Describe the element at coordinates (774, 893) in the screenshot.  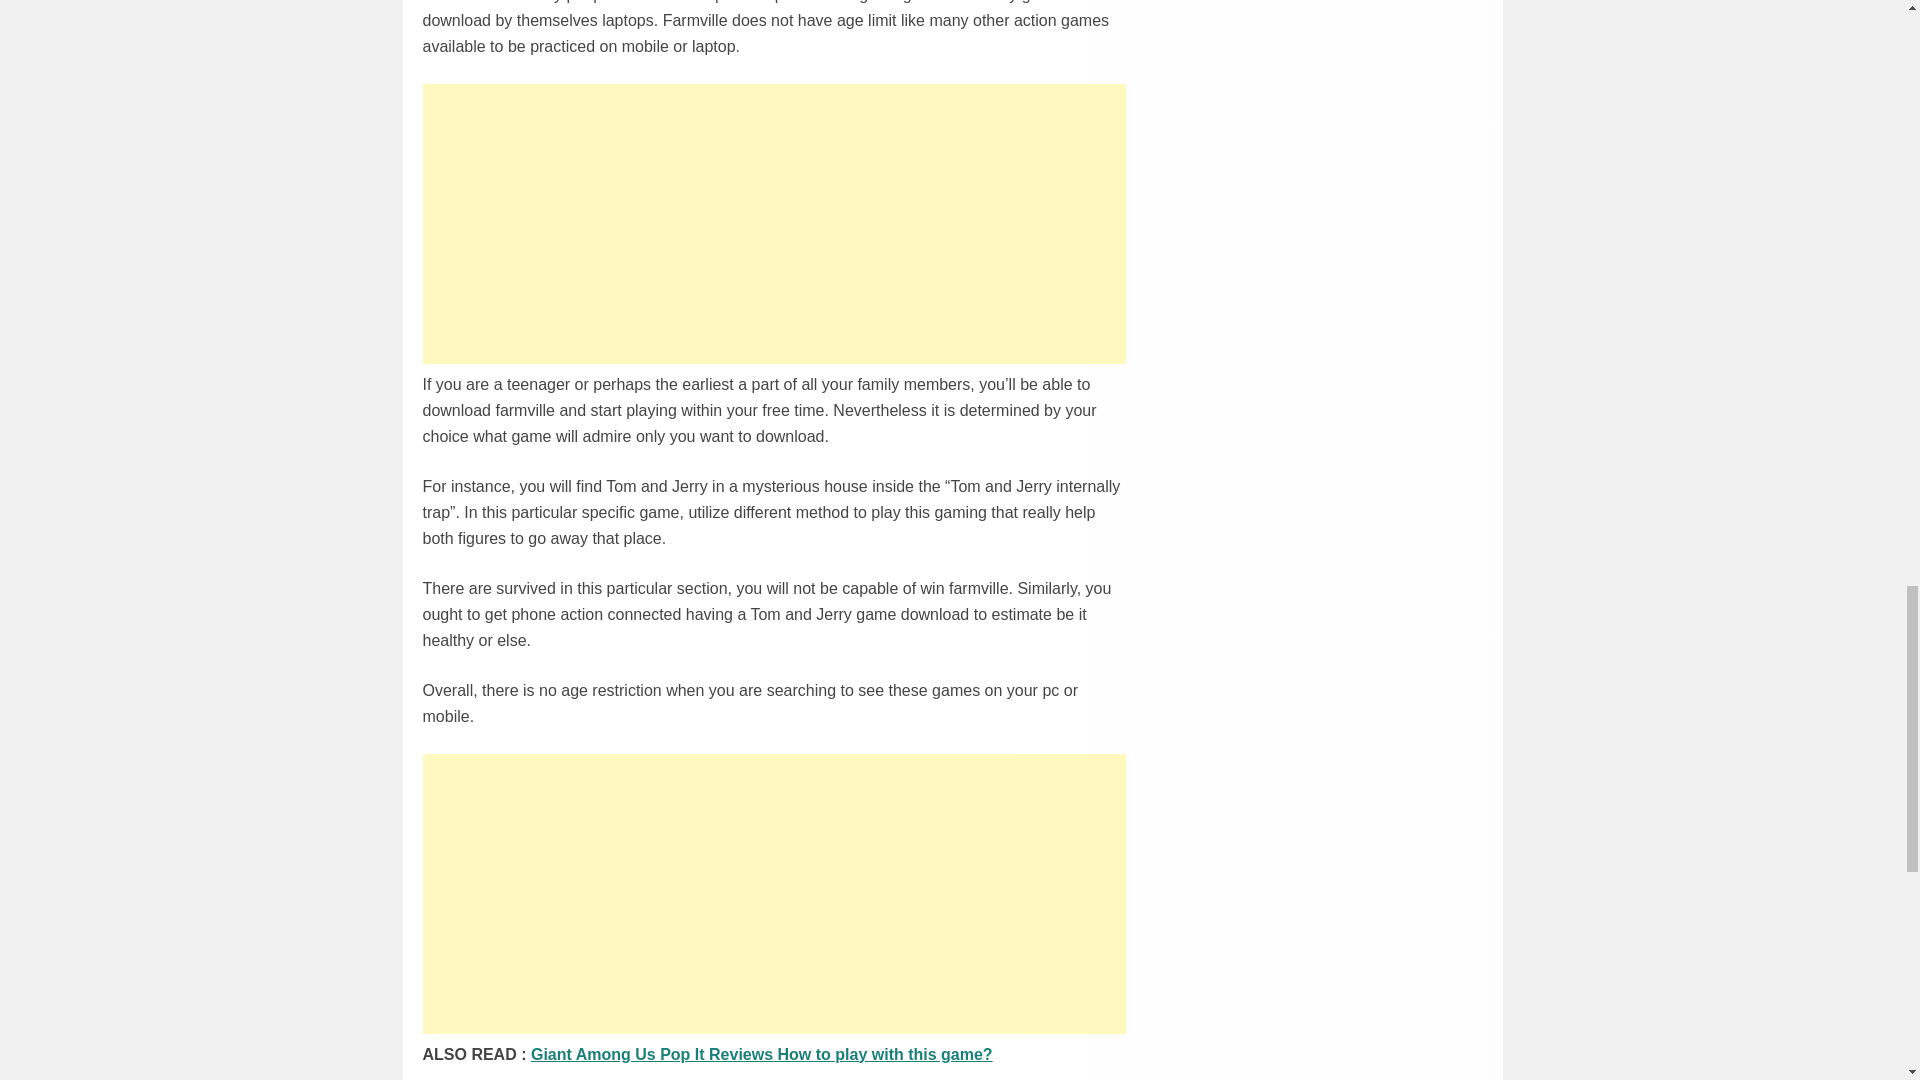
I see `Advertisement` at that location.